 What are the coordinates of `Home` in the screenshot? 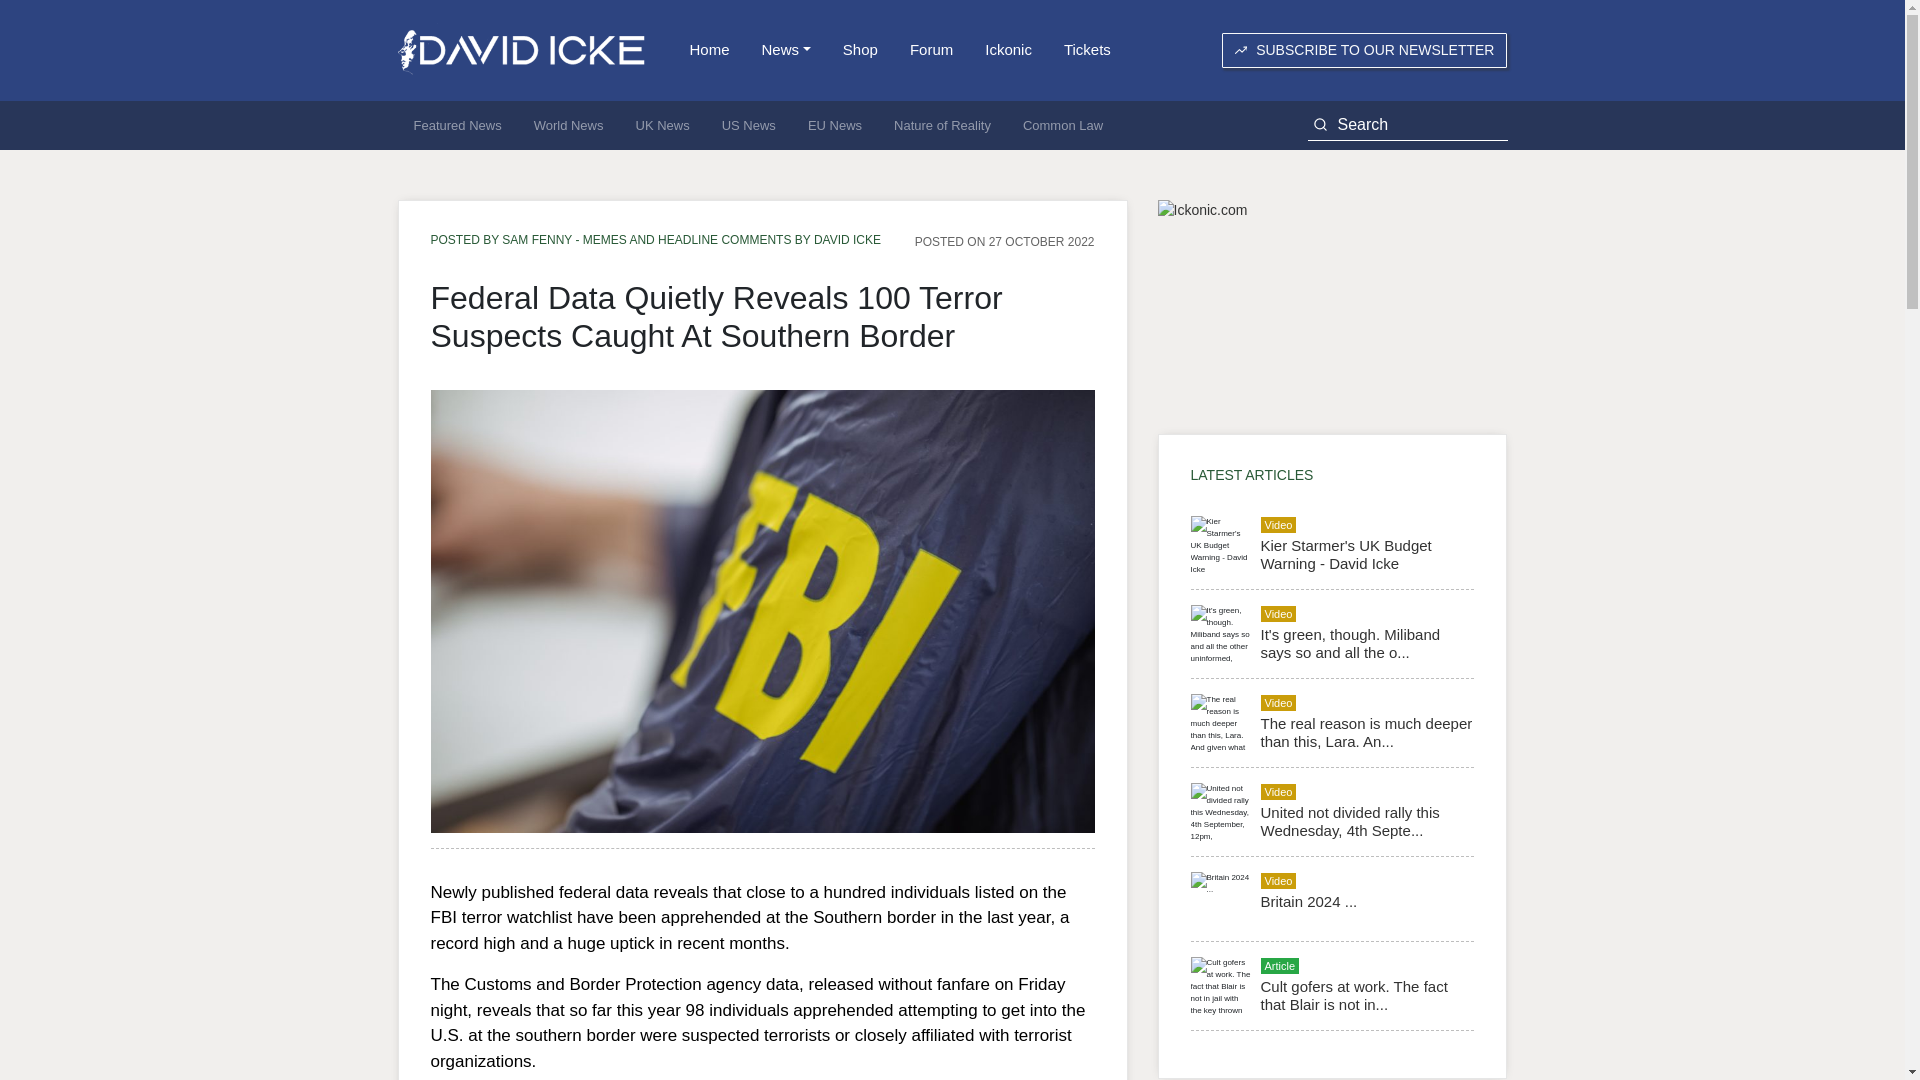 It's located at (710, 50).